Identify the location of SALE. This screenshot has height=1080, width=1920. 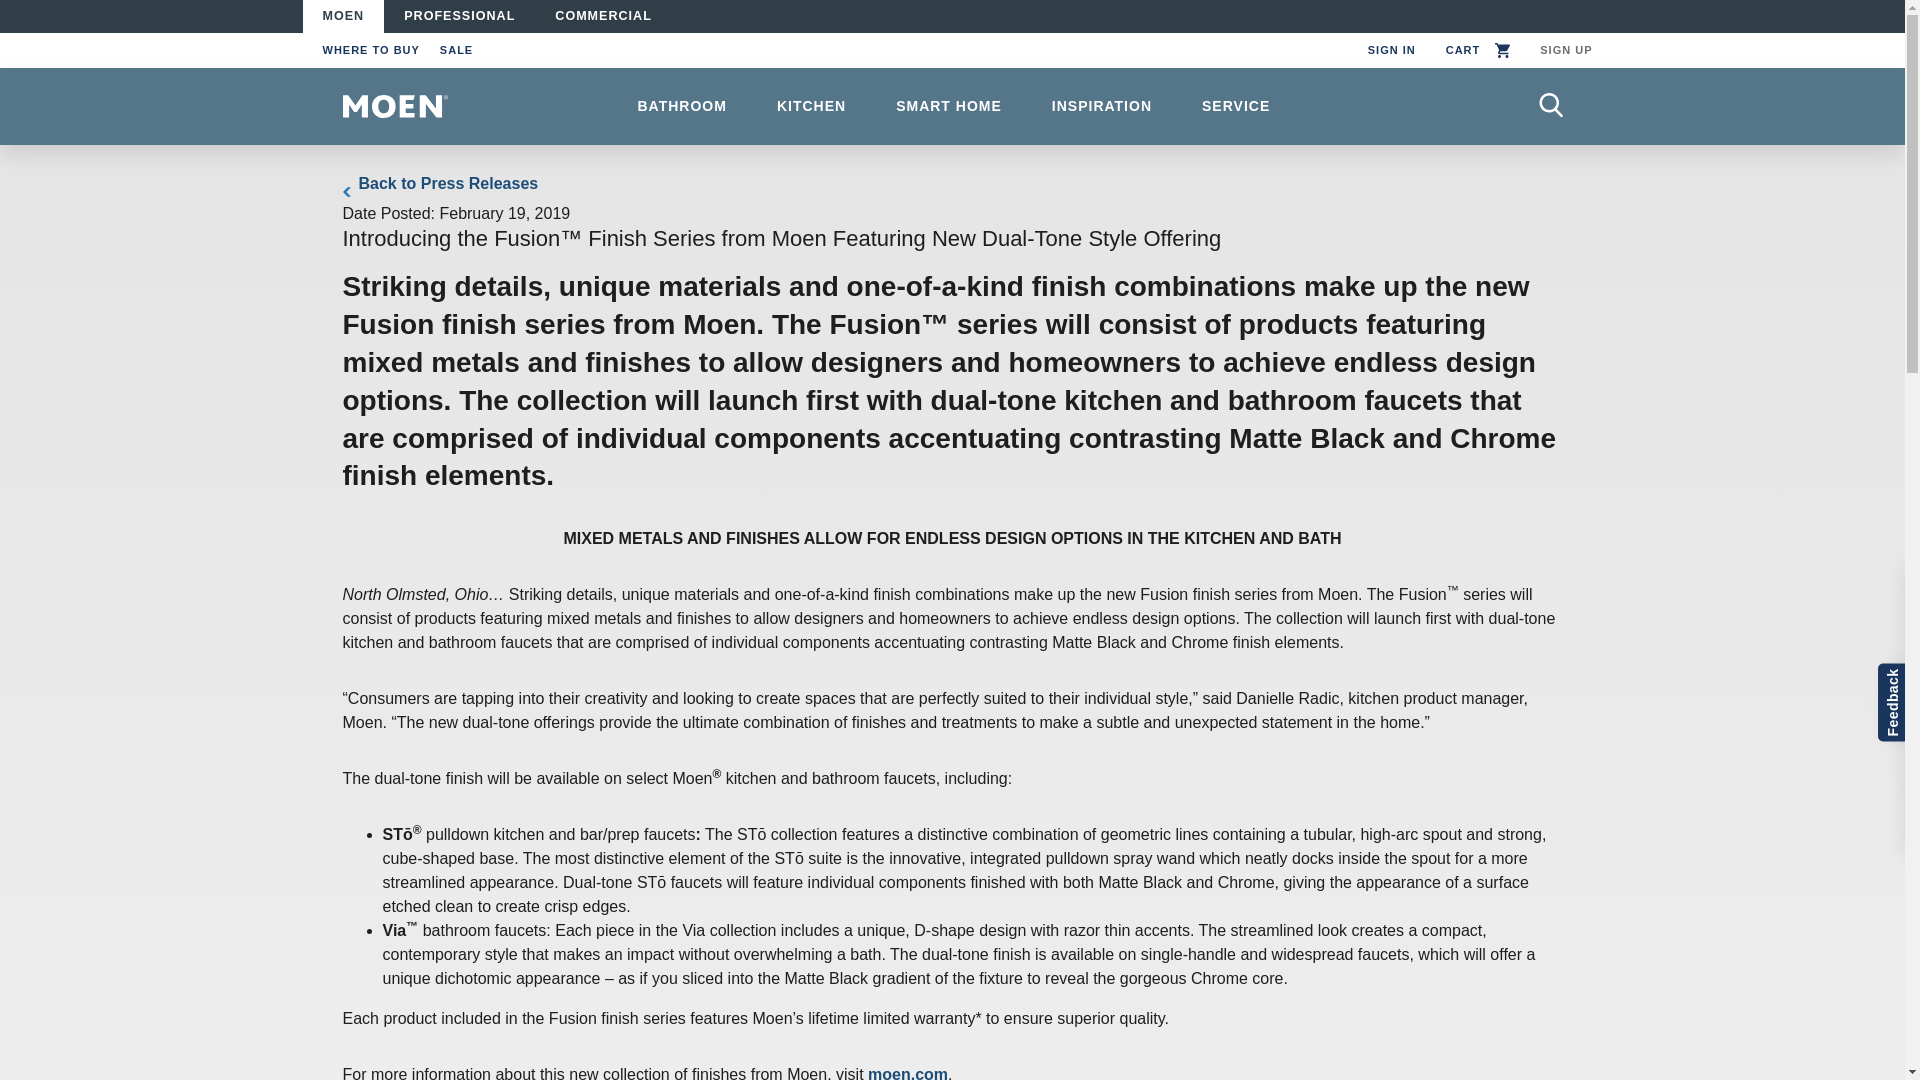
(456, 50).